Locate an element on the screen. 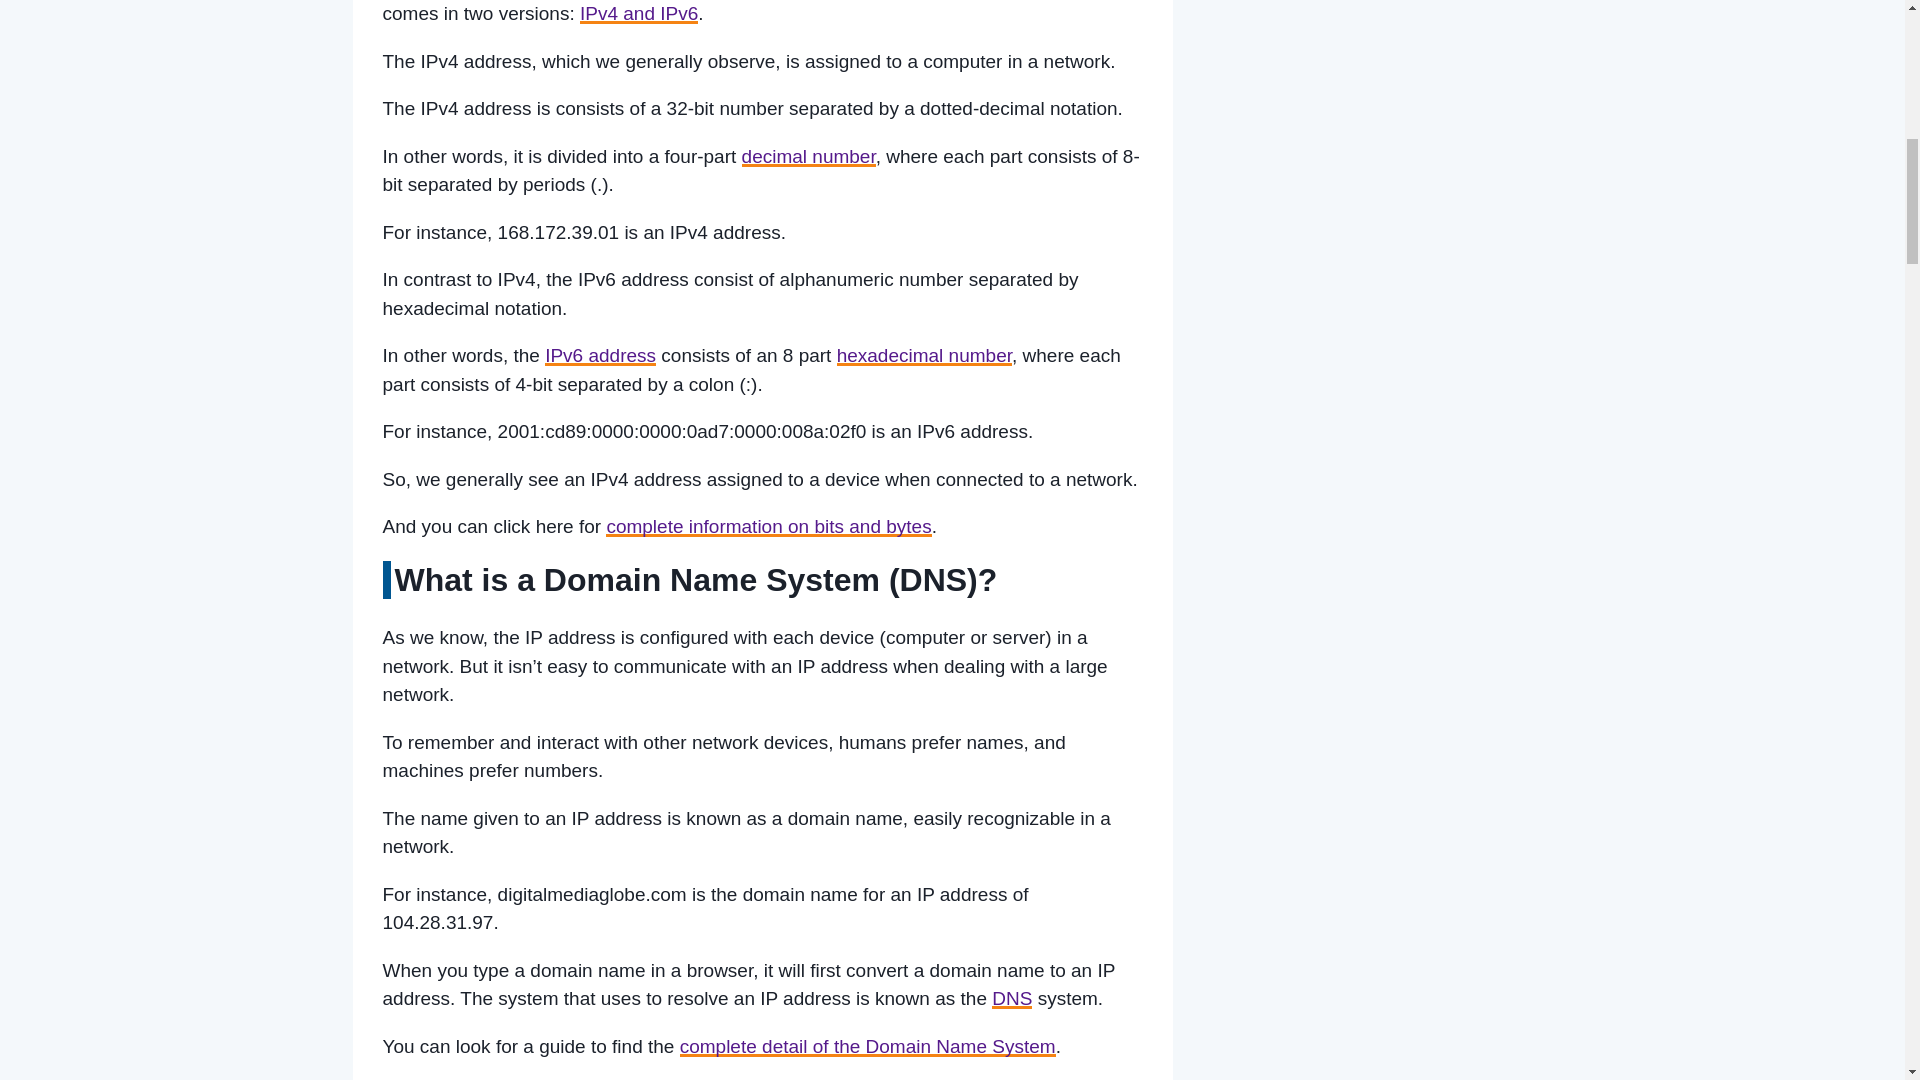 This screenshot has height=1080, width=1920. hexadecimal number is located at coordinates (924, 355).